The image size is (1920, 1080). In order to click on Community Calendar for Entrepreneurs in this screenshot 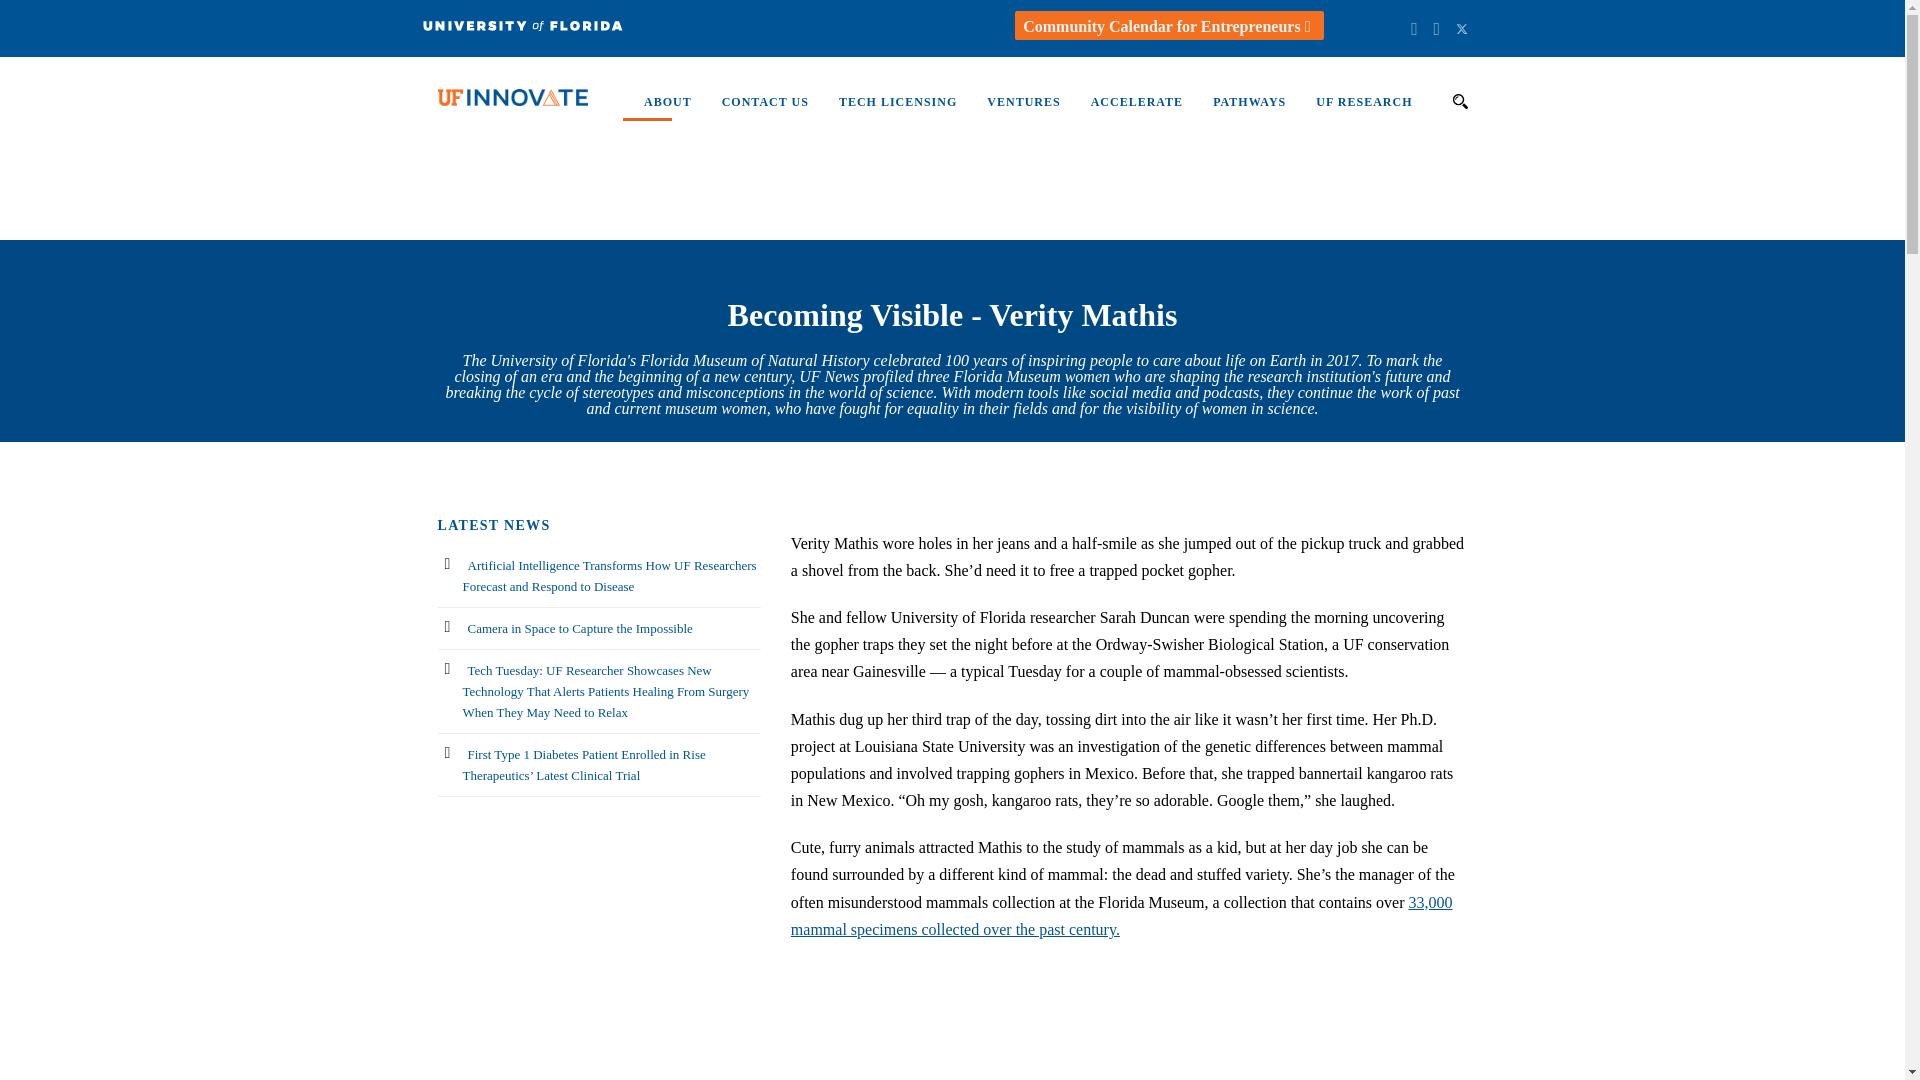, I will do `click(1169, 26)`.